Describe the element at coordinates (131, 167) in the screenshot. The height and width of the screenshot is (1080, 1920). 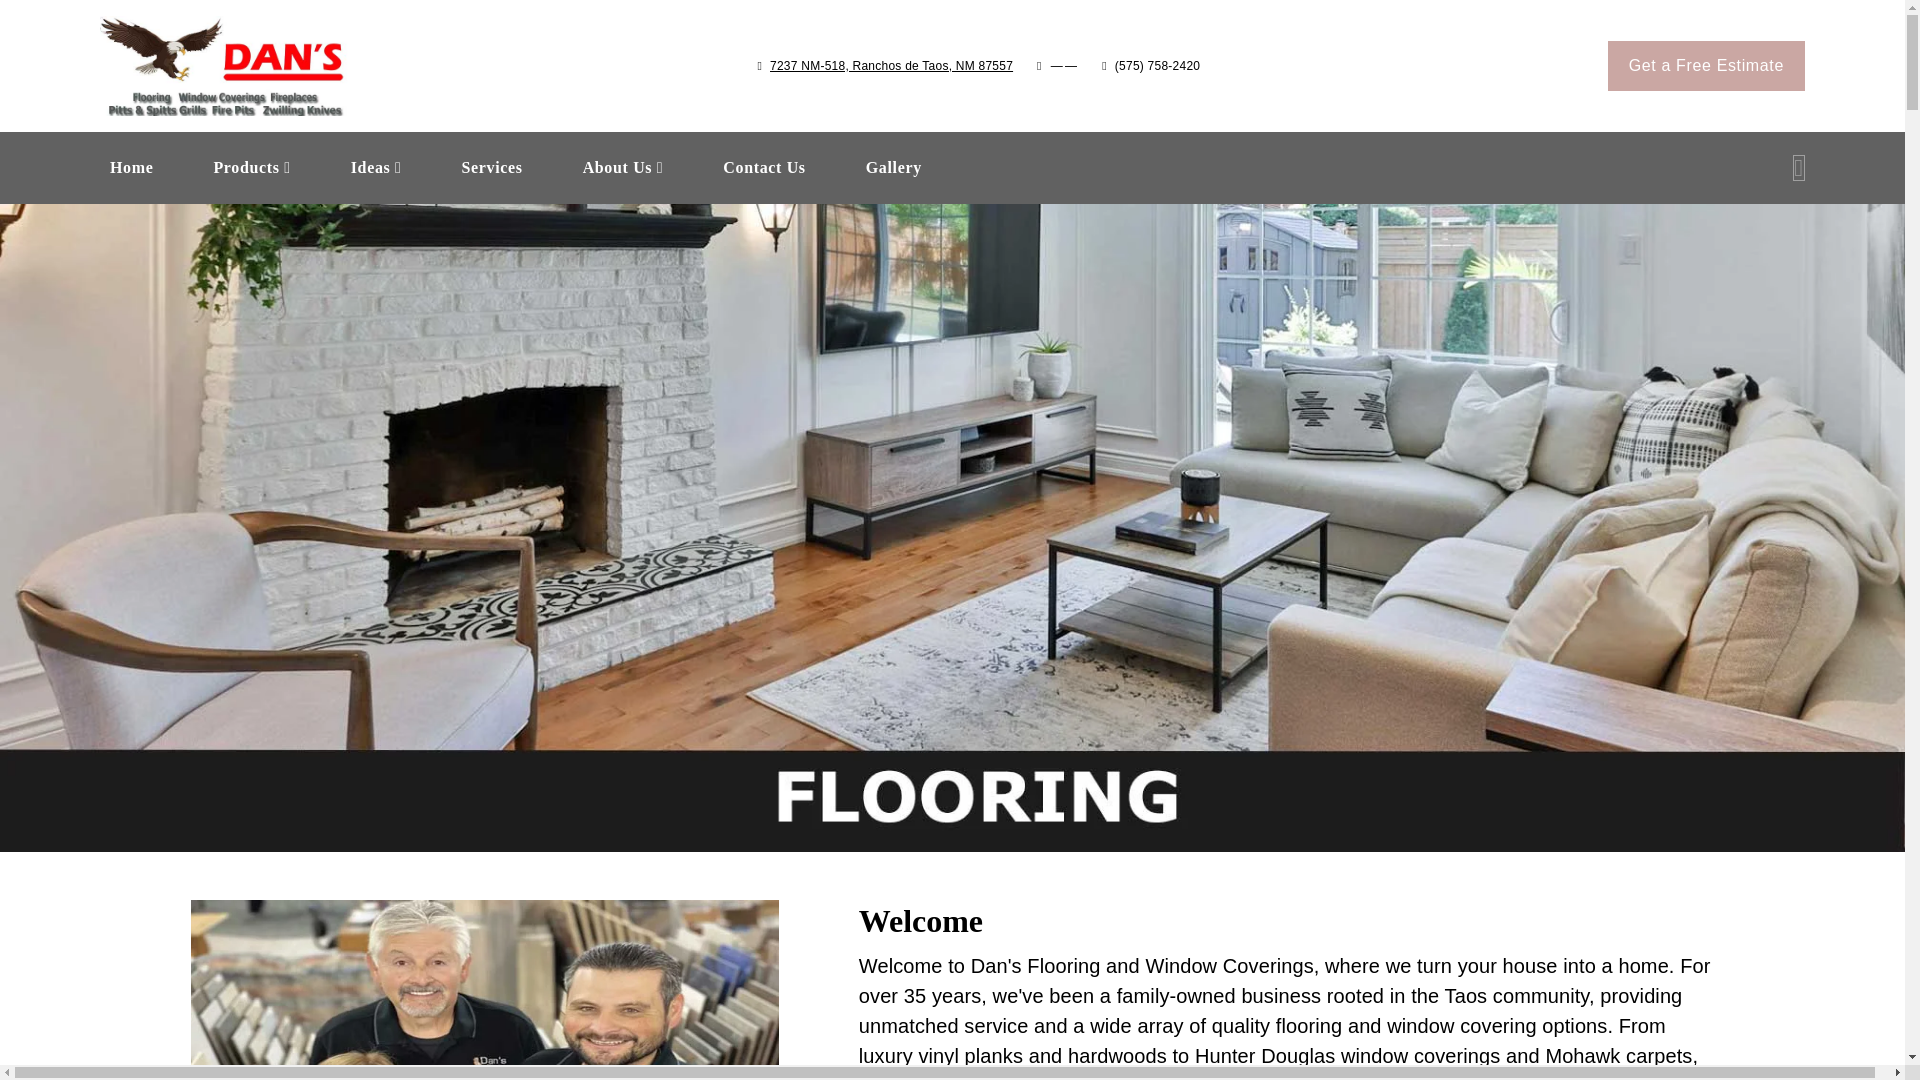
I see `Ideas` at that location.